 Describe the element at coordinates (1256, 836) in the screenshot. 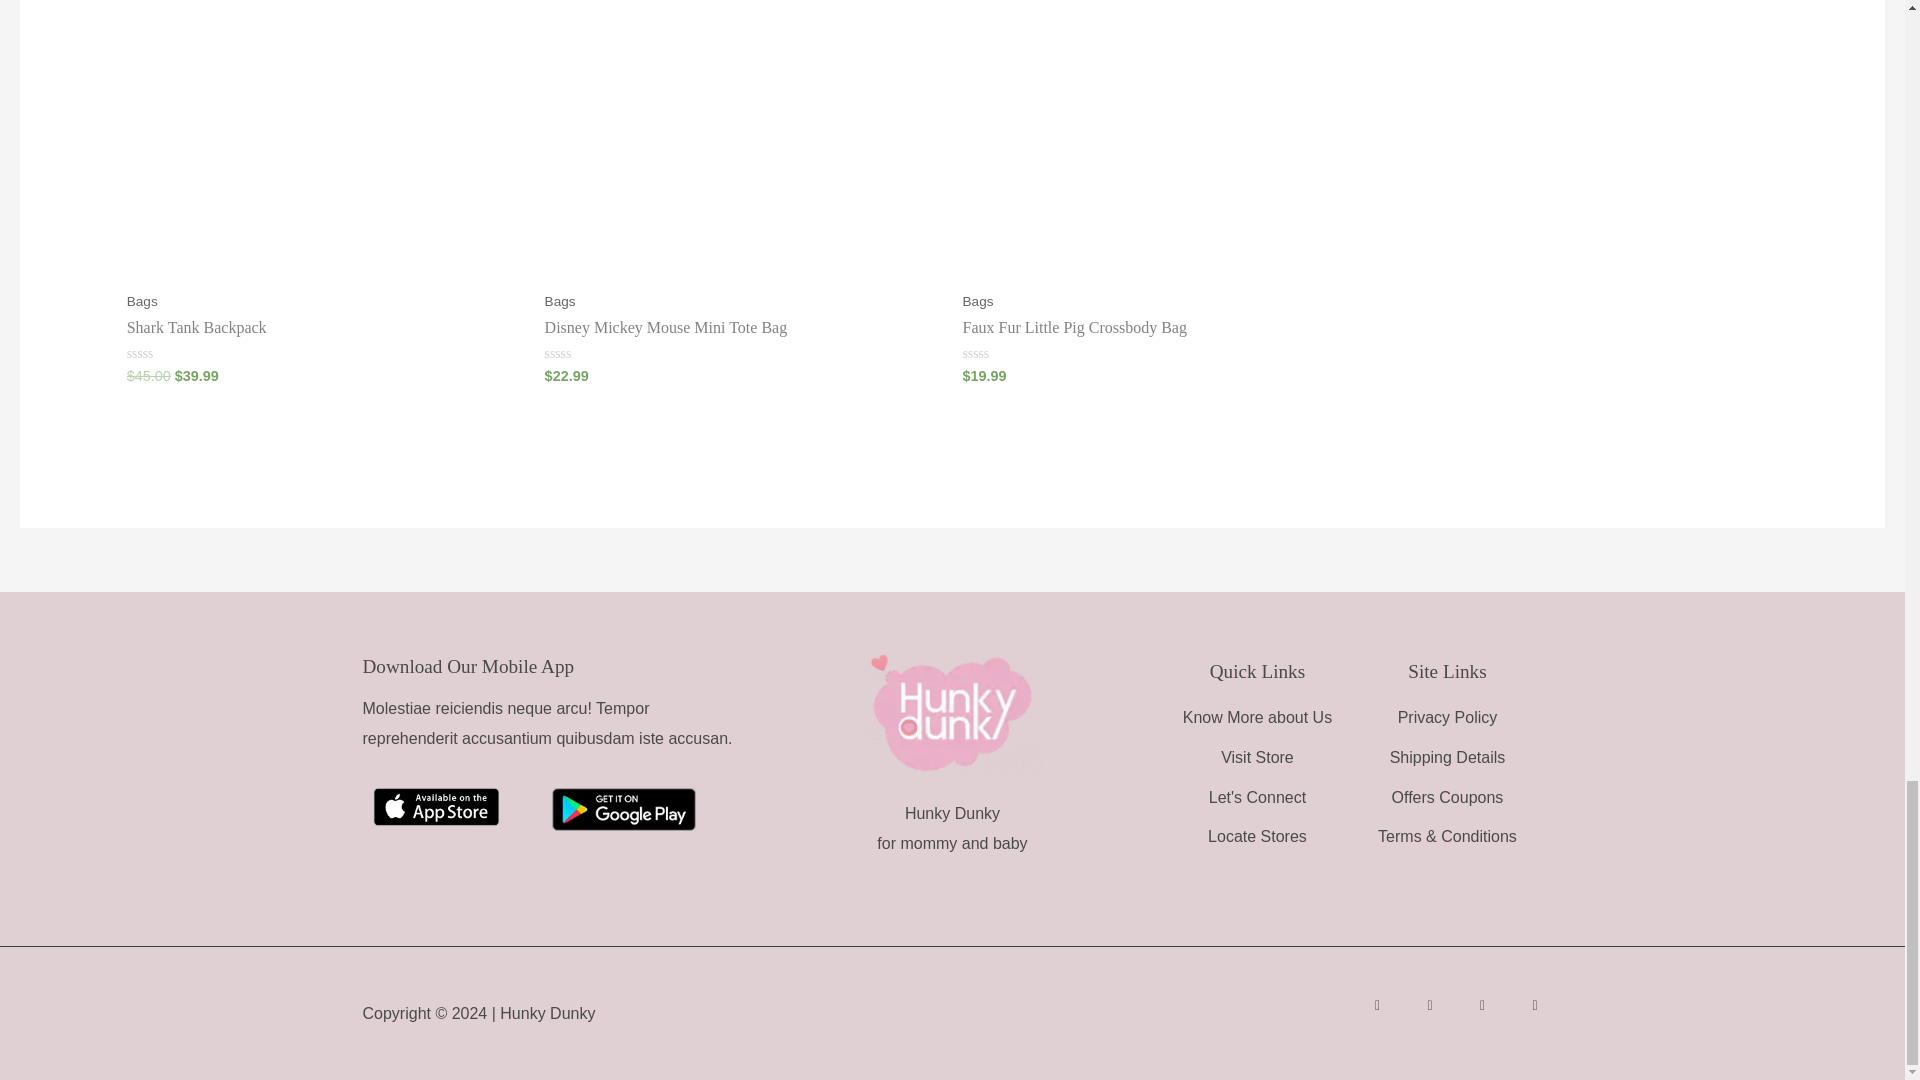

I see `Locate Stores` at that location.